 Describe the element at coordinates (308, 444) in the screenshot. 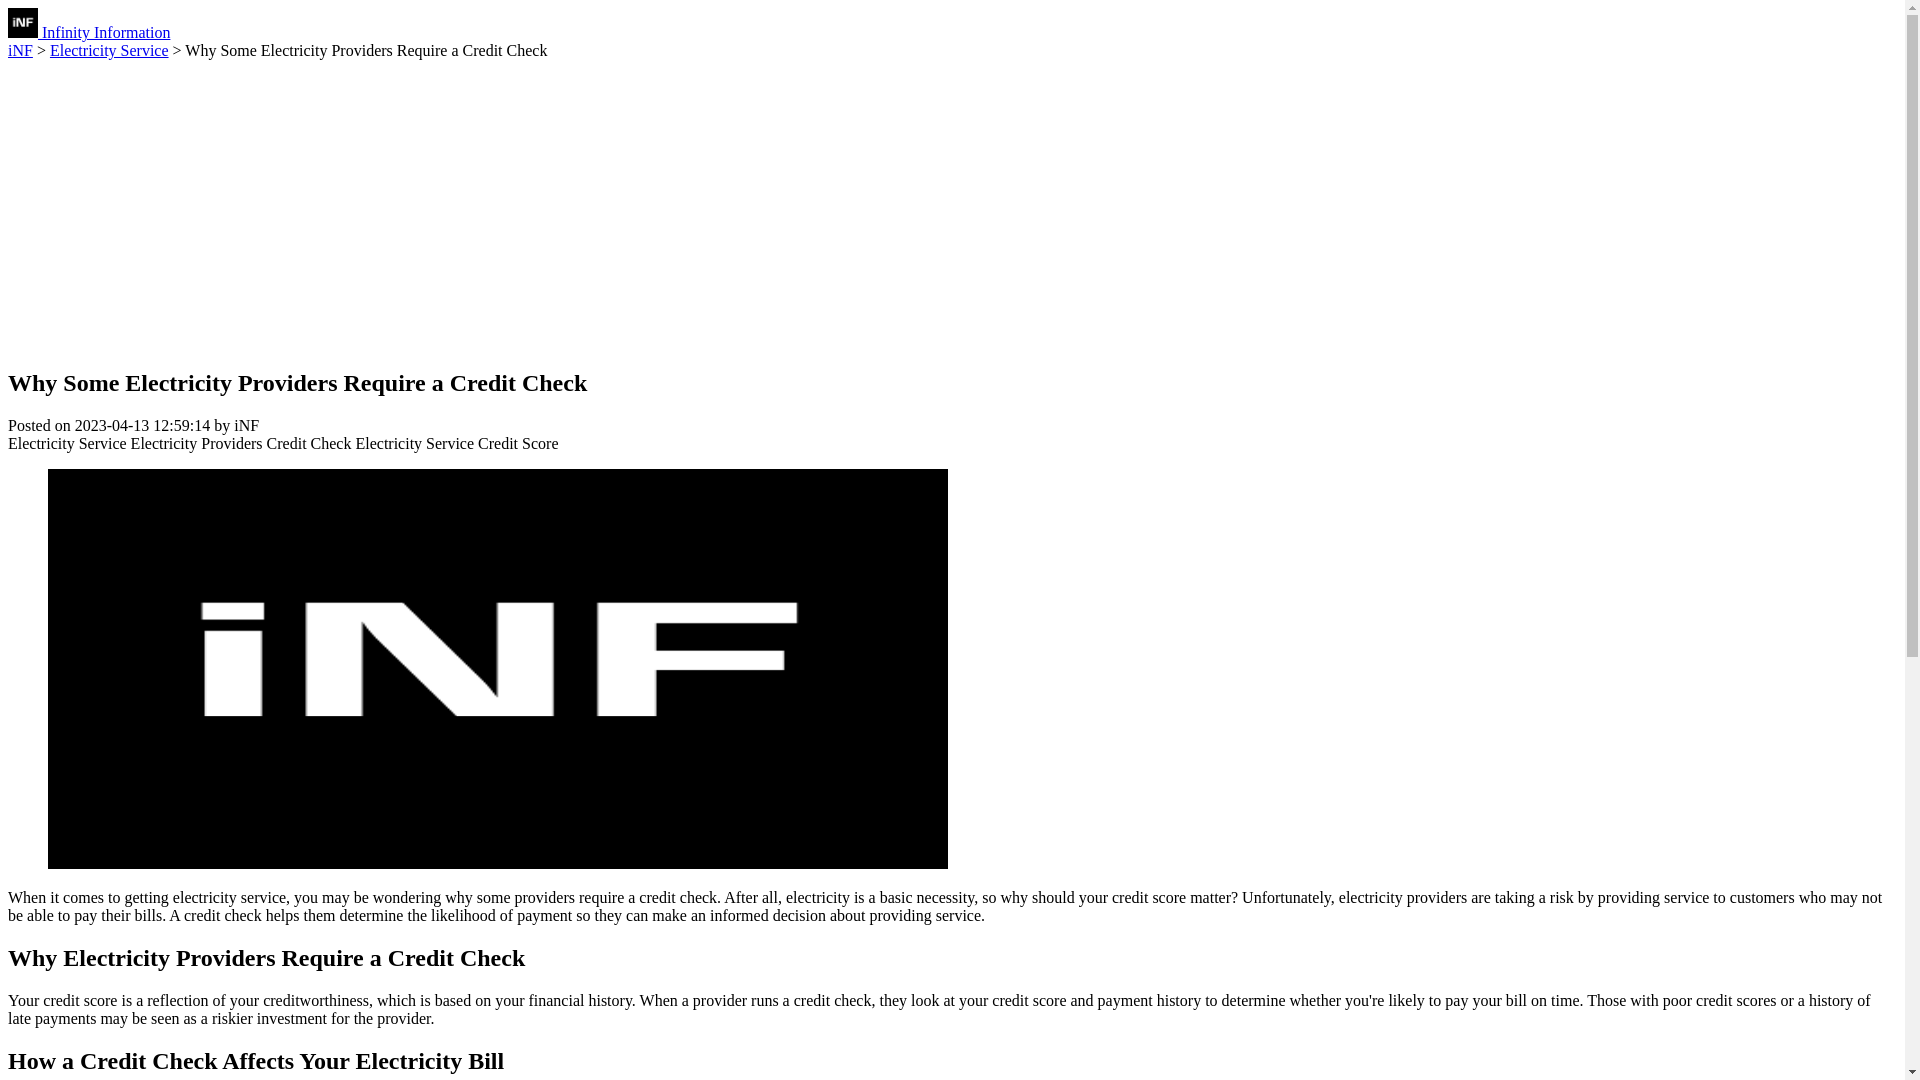

I see `Credit Check` at that location.